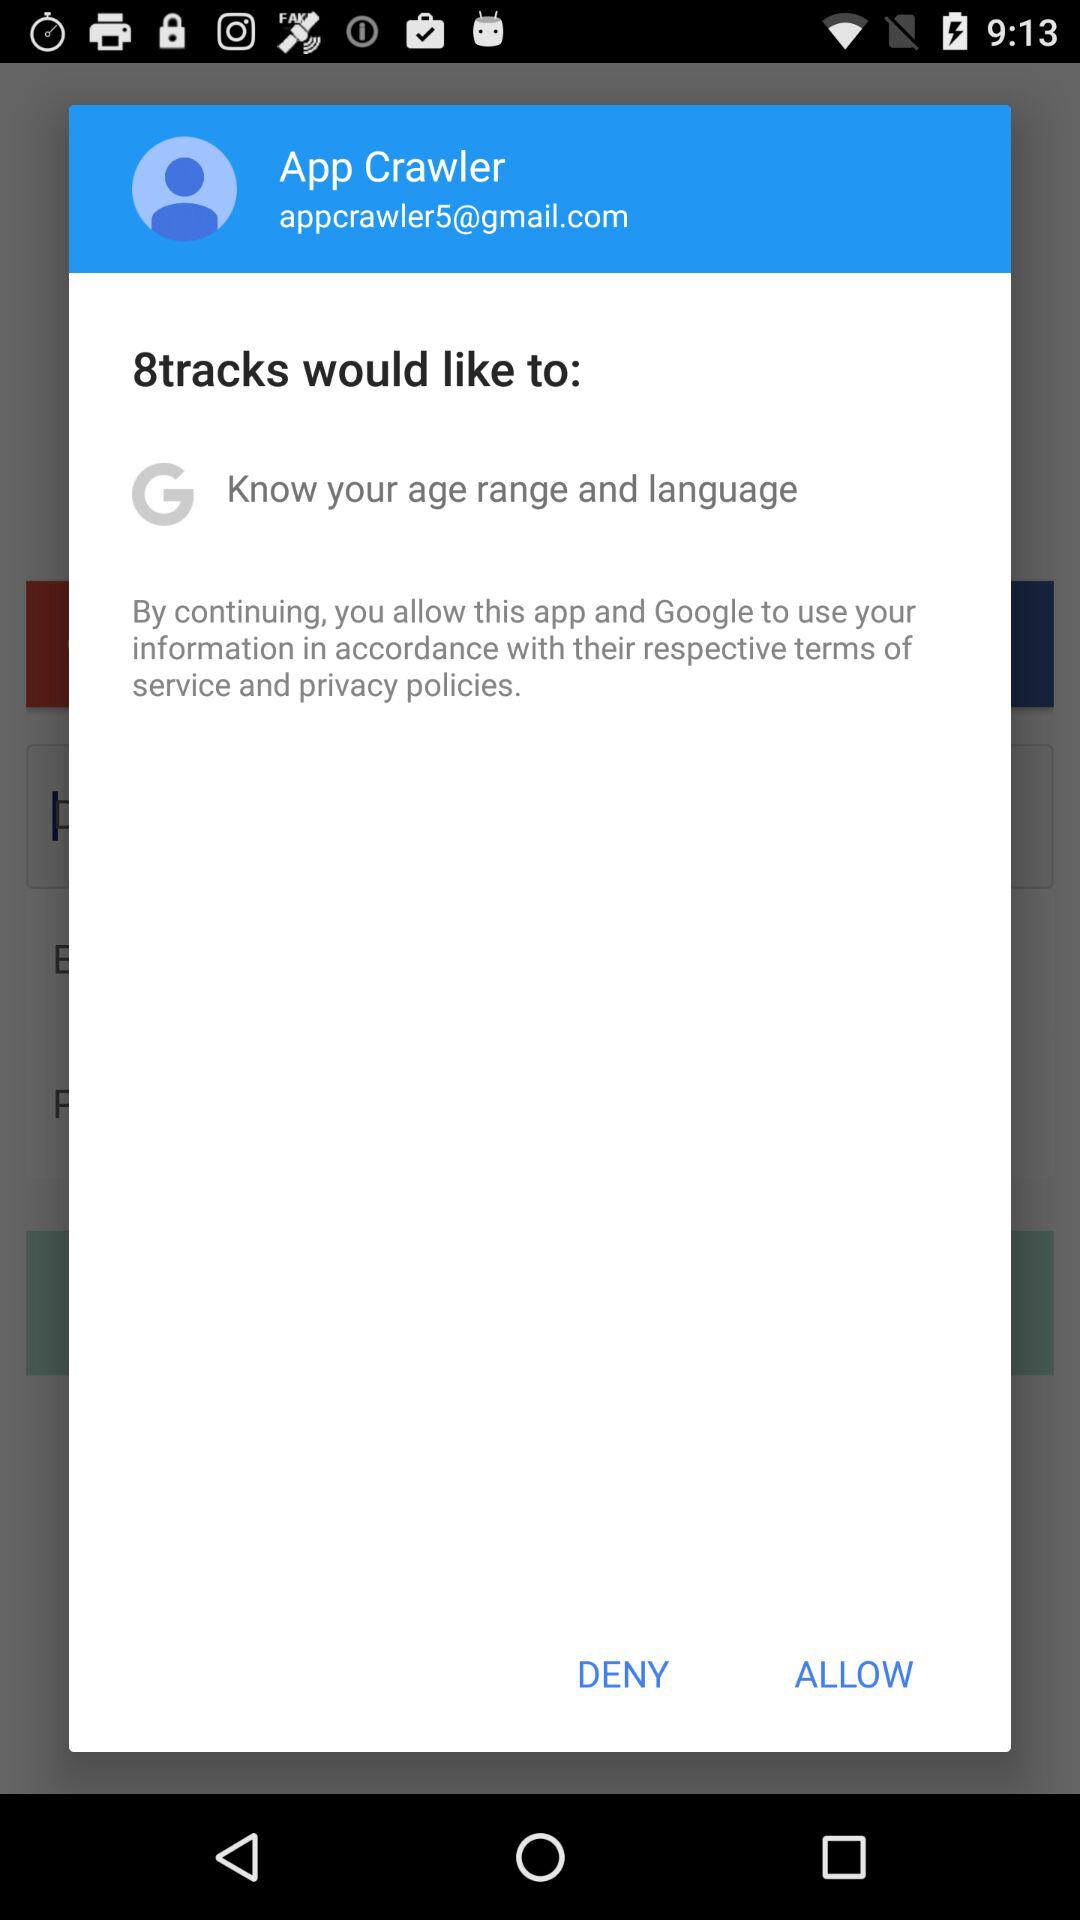 This screenshot has width=1080, height=1920. I want to click on scroll until the deny, so click(622, 1673).